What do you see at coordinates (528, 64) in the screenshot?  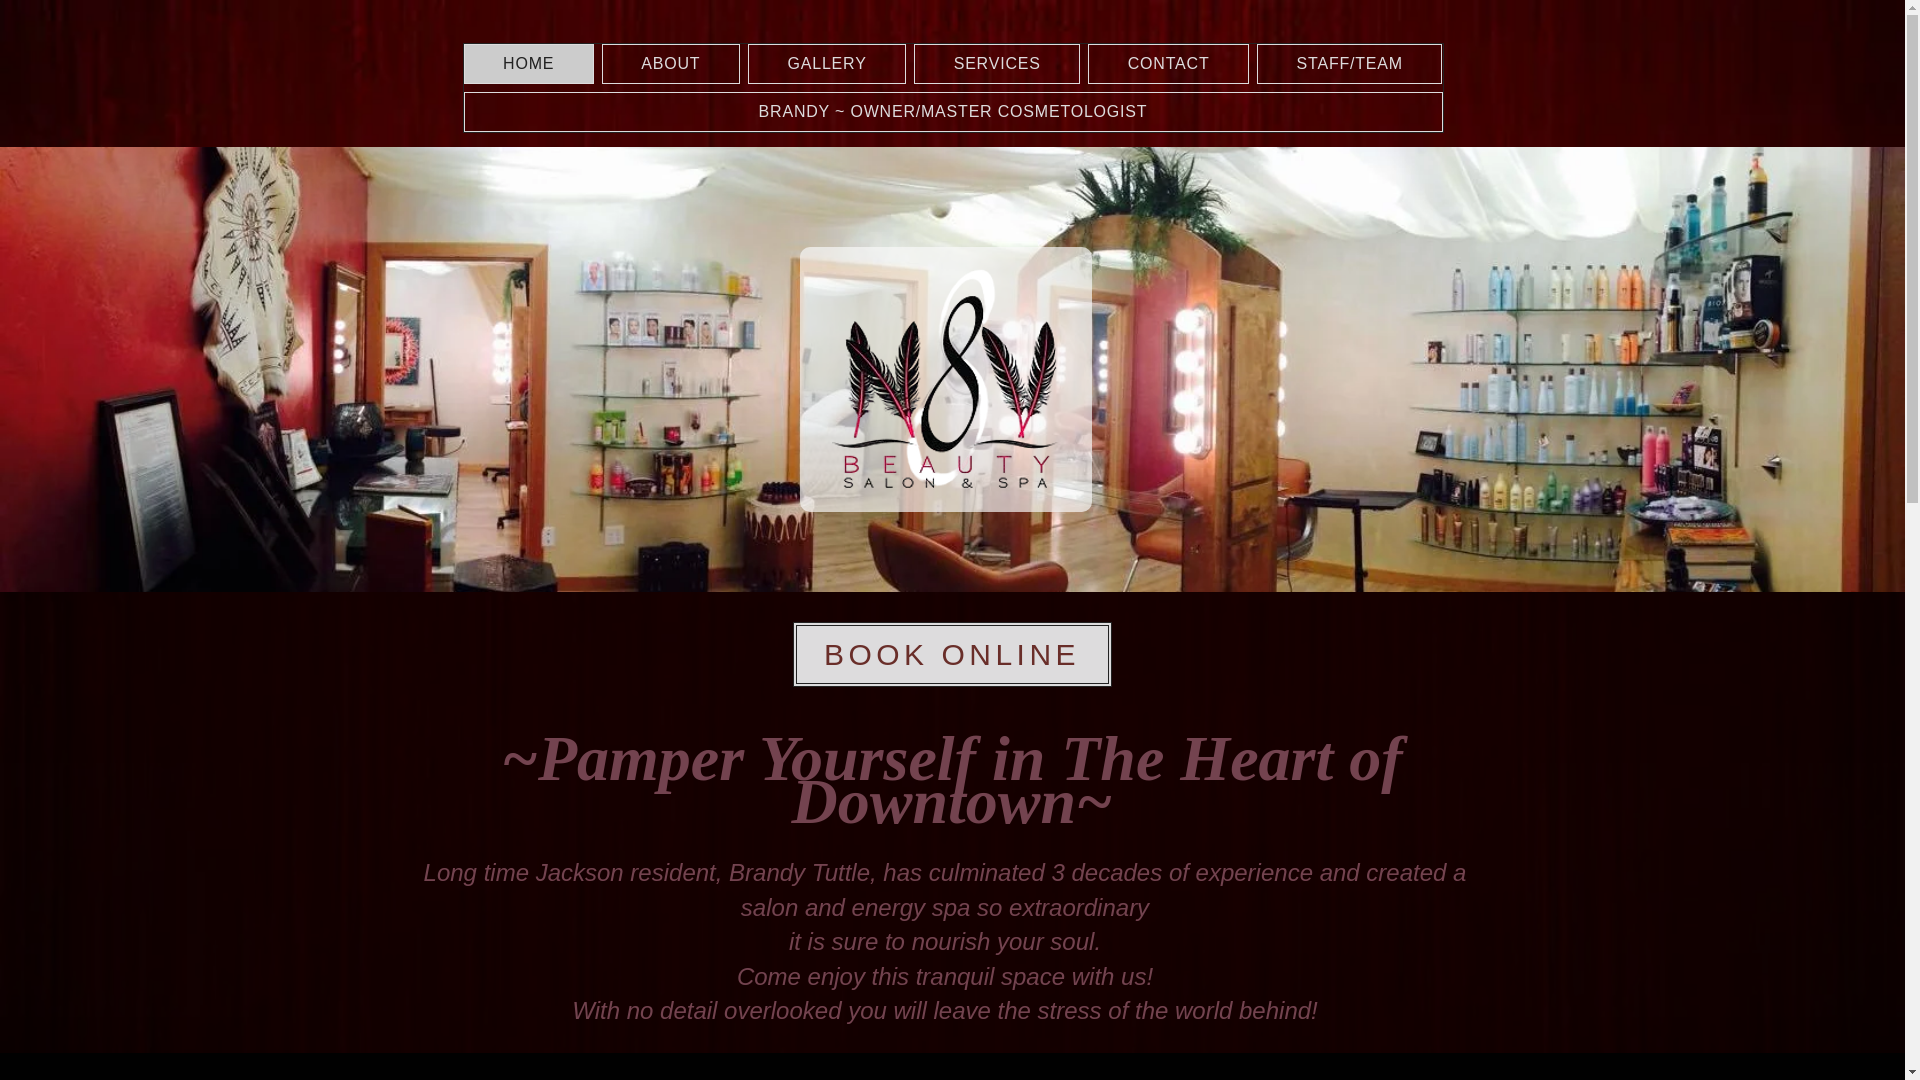 I see `HOME` at bounding box center [528, 64].